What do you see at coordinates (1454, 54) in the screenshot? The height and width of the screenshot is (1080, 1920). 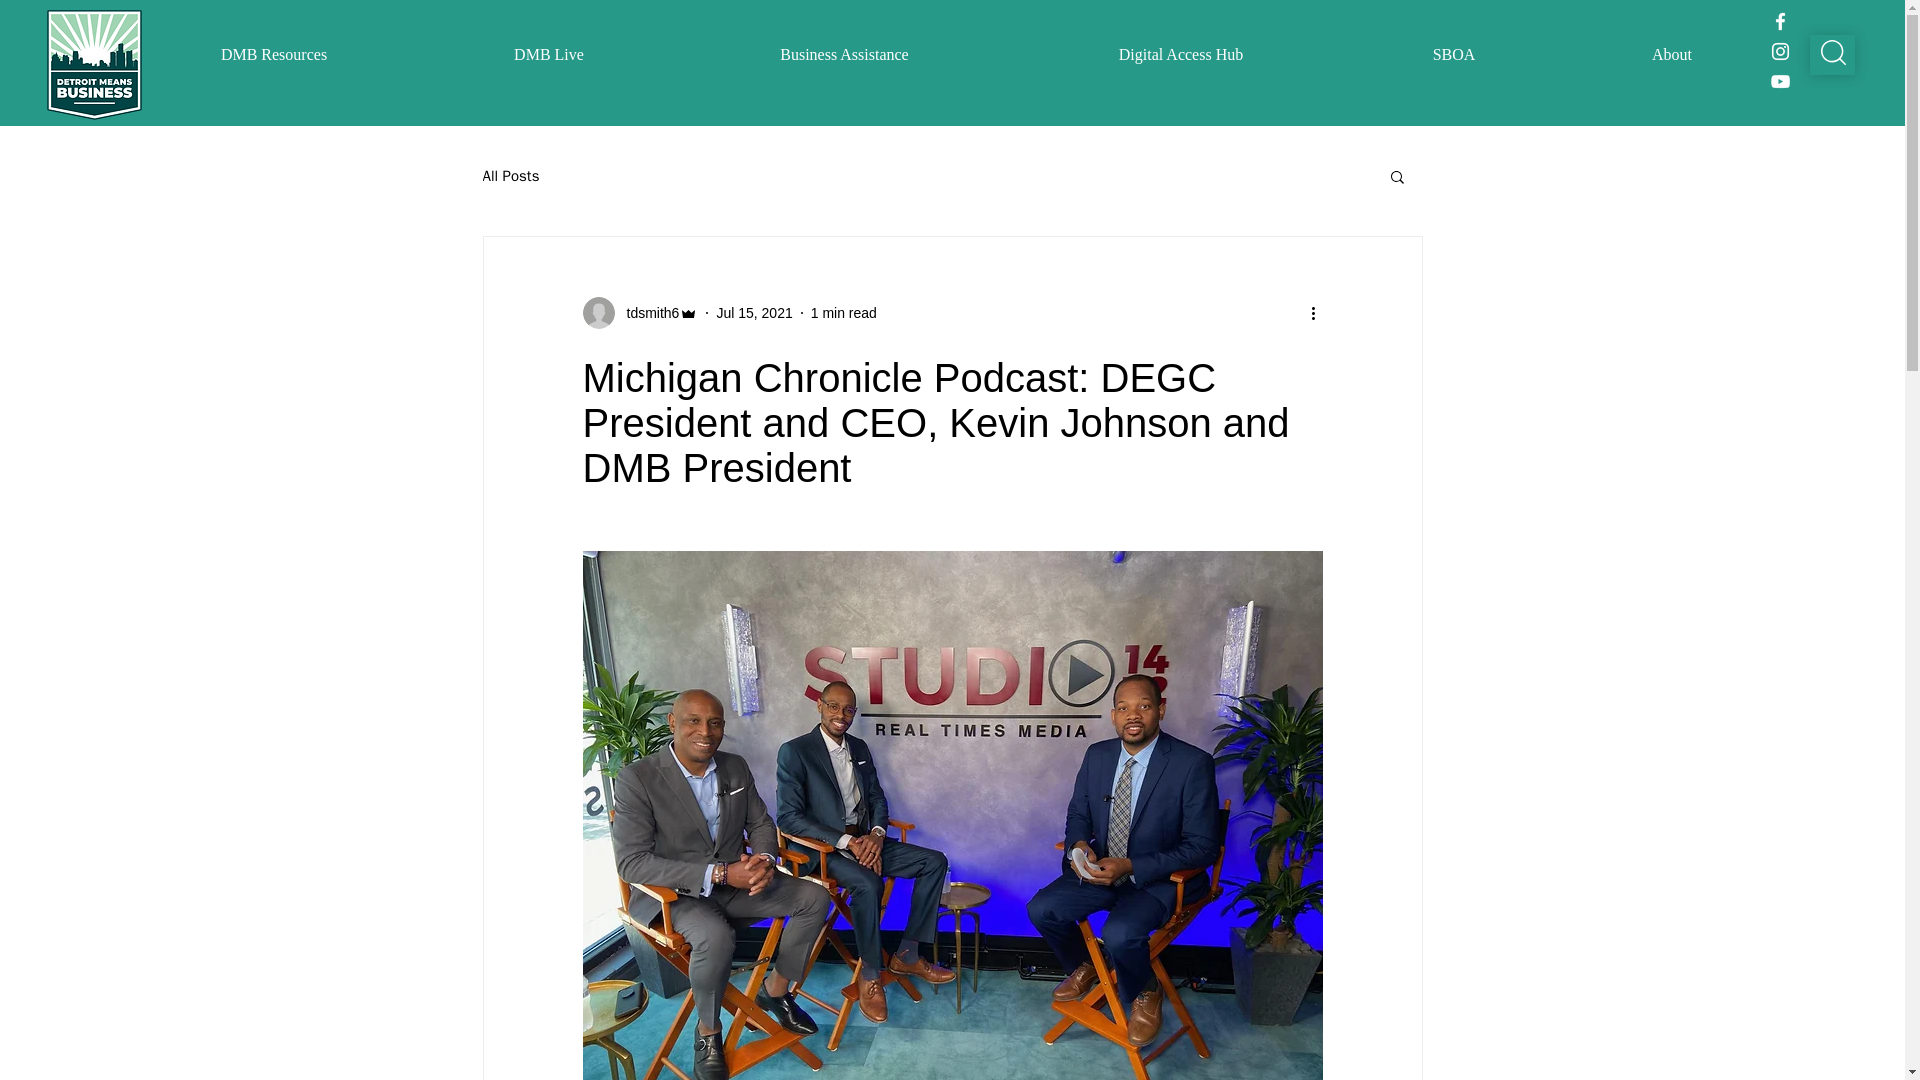 I see `SBOA` at bounding box center [1454, 54].